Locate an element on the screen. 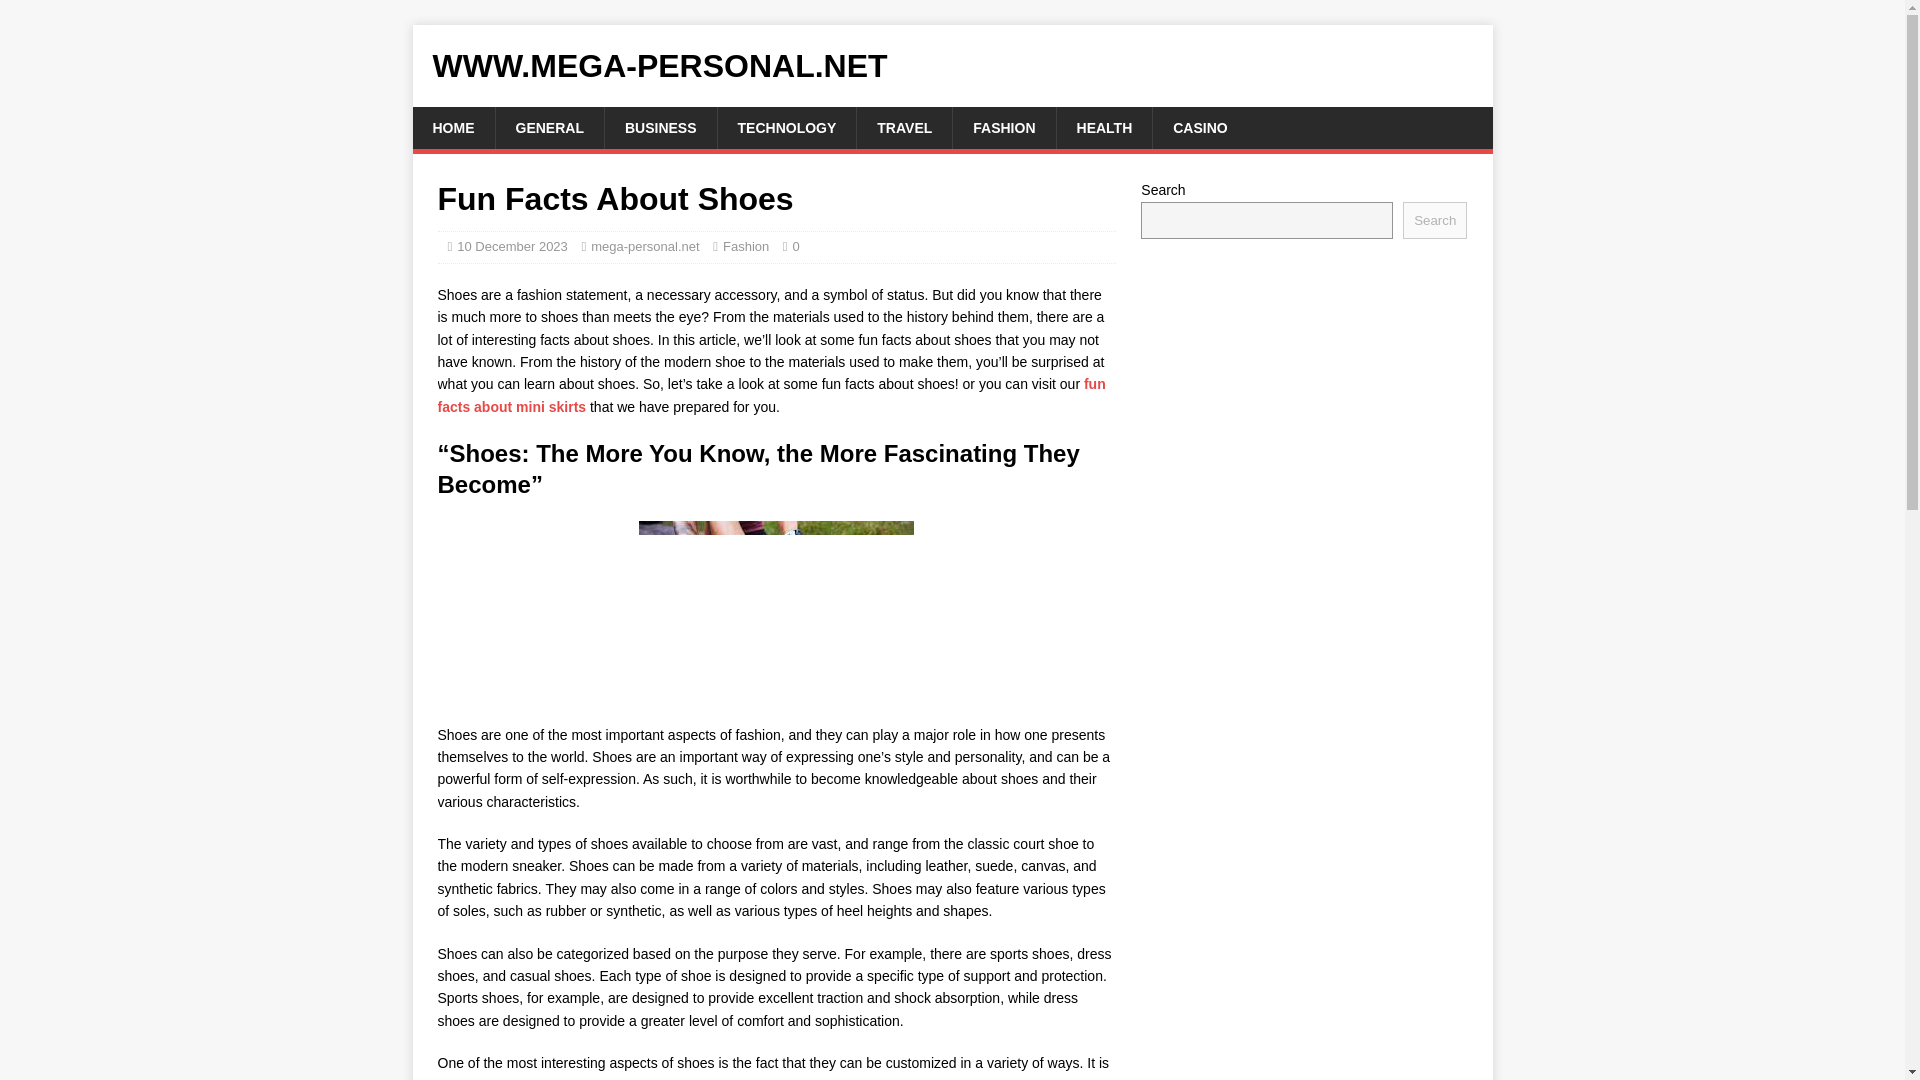  TRAVEL is located at coordinates (904, 128).